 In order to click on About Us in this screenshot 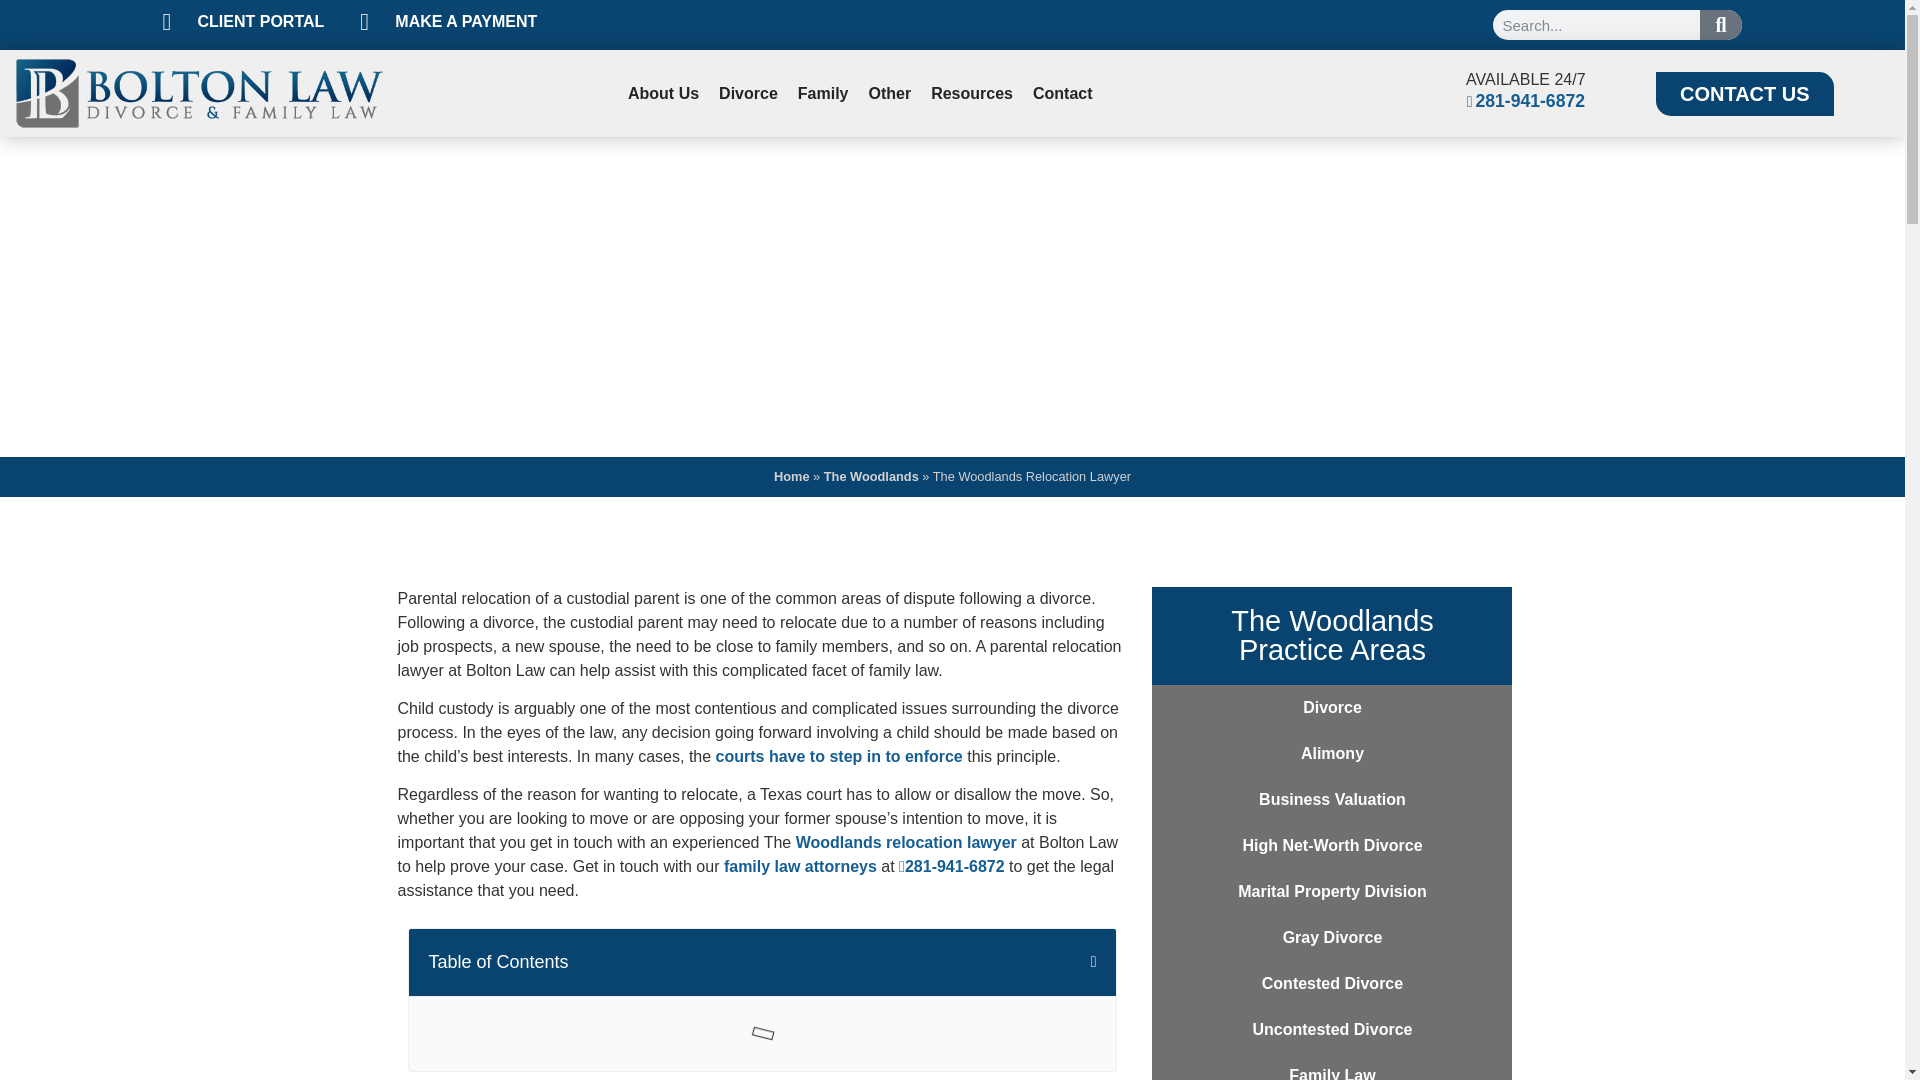, I will do `click(663, 94)`.